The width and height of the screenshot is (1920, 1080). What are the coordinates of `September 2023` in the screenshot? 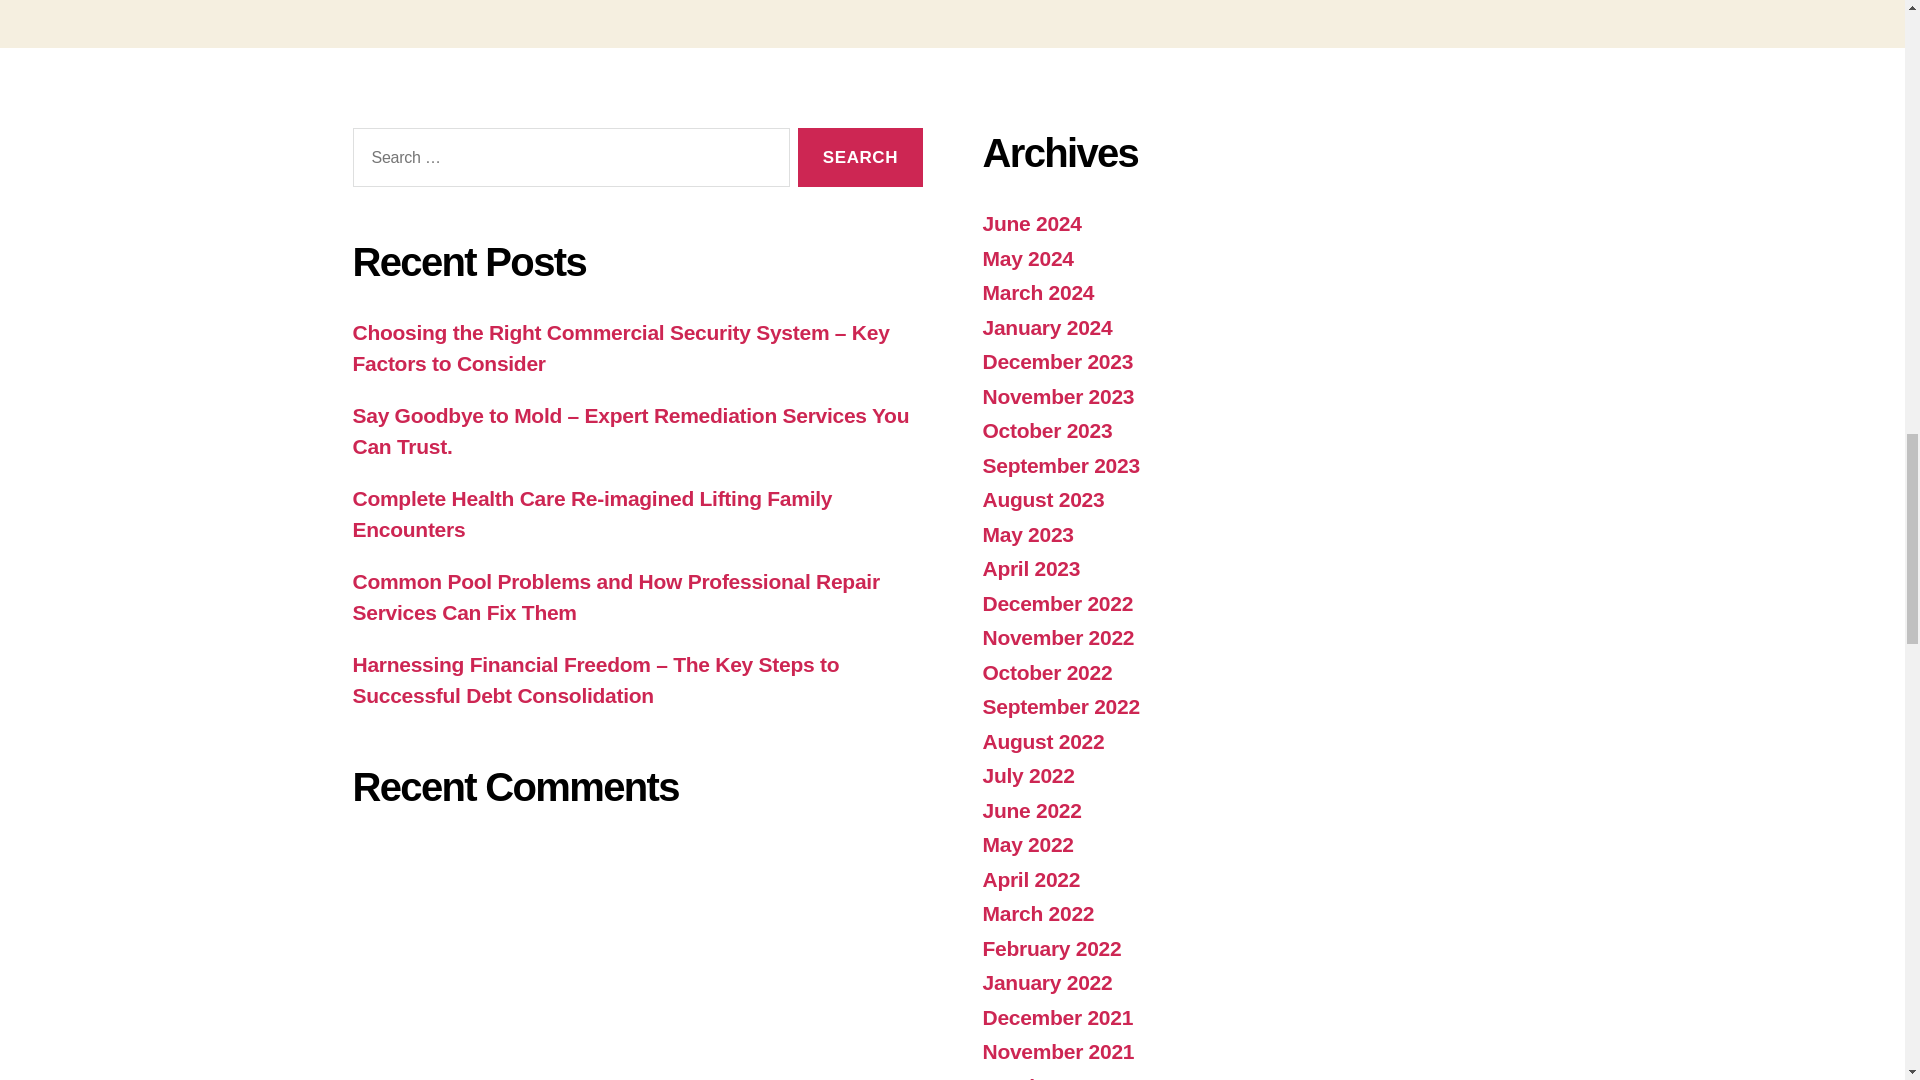 It's located at (1060, 465).